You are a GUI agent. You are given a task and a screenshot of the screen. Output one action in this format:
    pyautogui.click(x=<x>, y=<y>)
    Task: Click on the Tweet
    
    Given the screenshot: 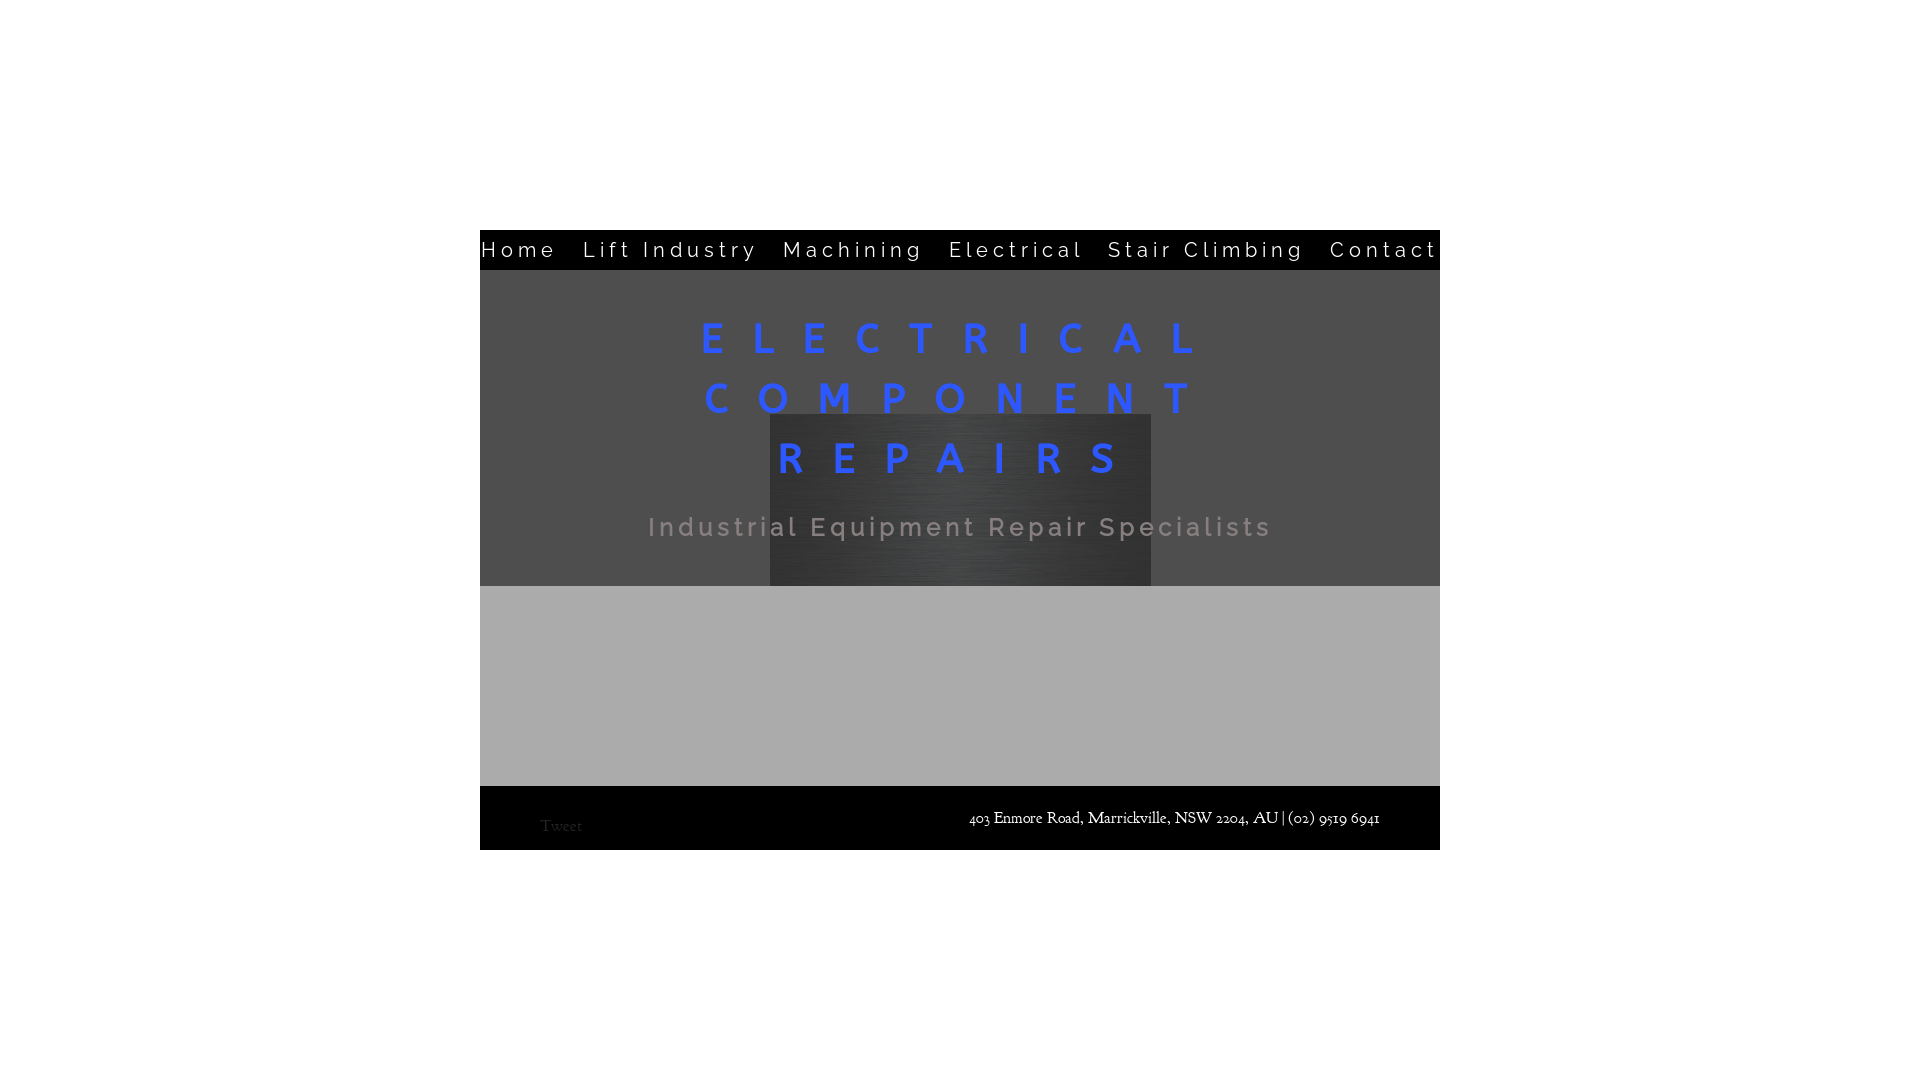 What is the action you would take?
    pyautogui.click(x=561, y=826)
    